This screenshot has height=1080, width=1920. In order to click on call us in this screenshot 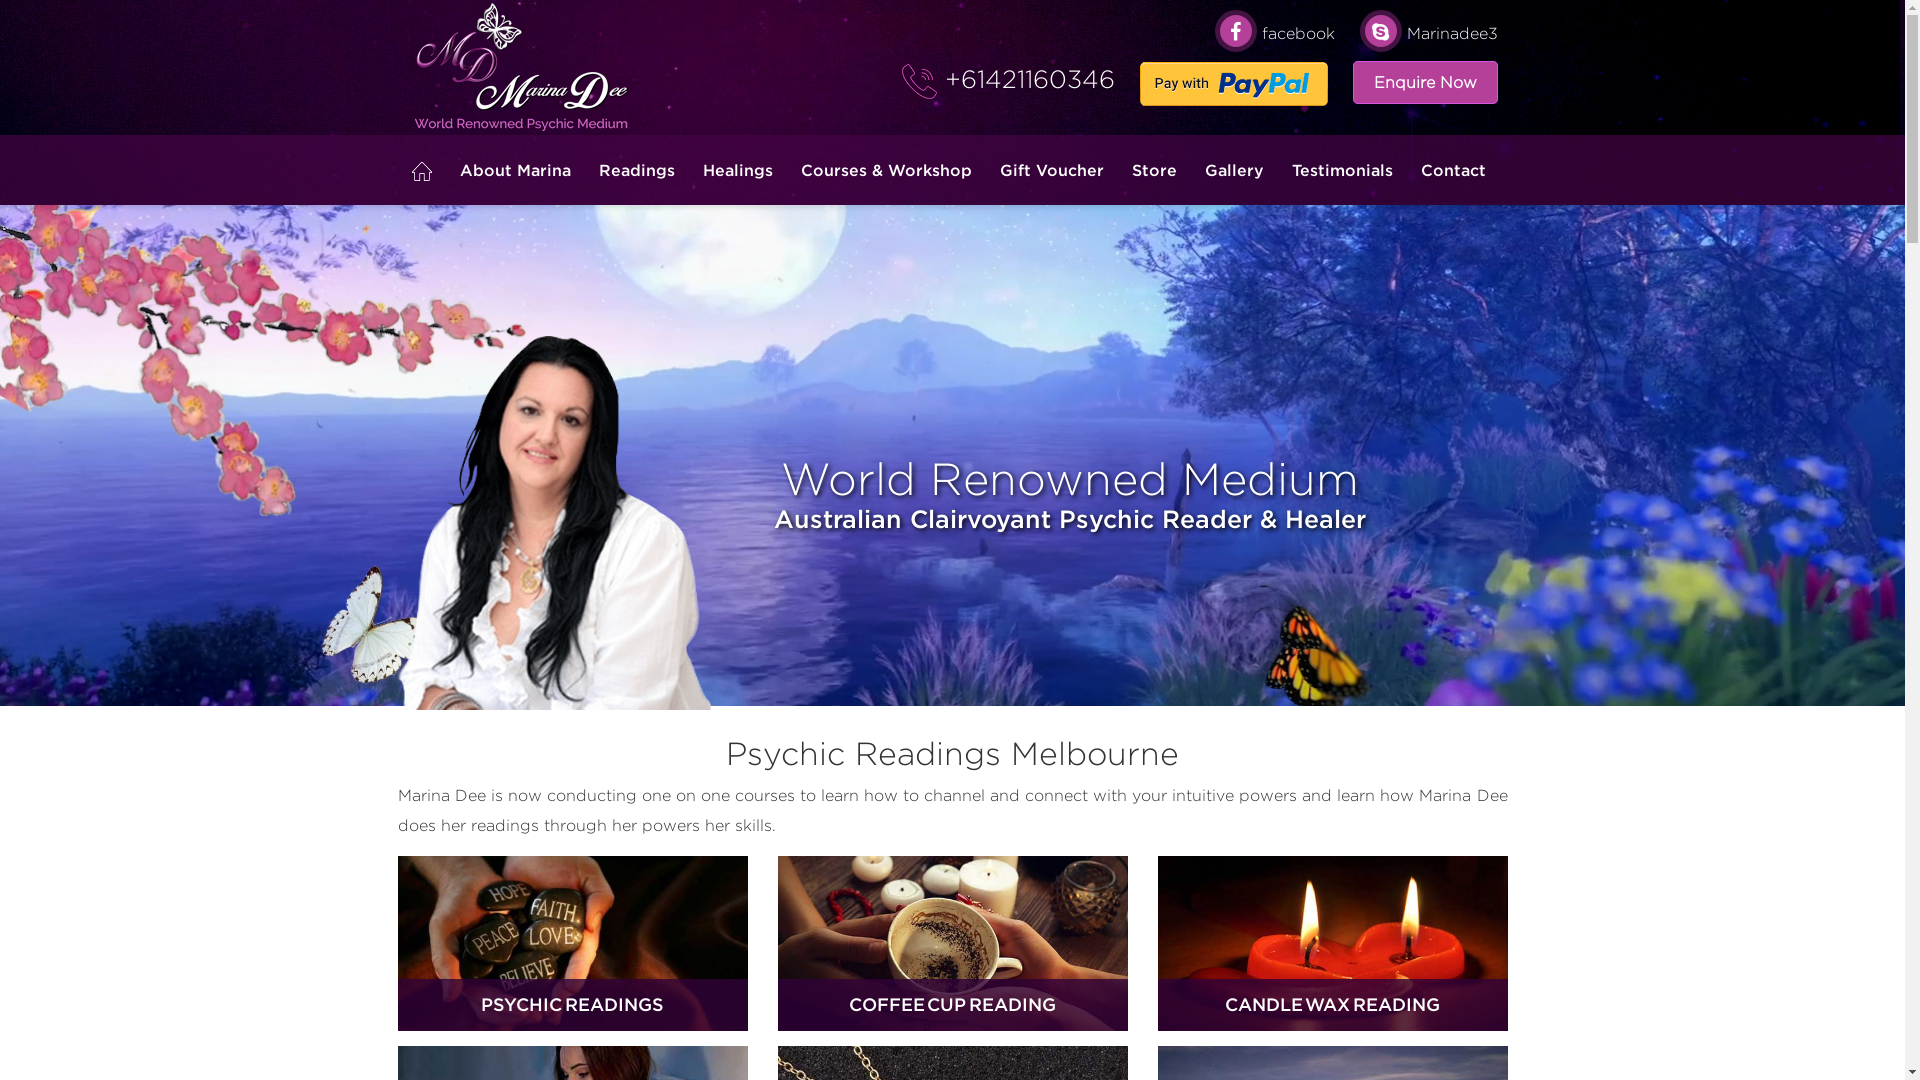, I will do `click(920, 82)`.